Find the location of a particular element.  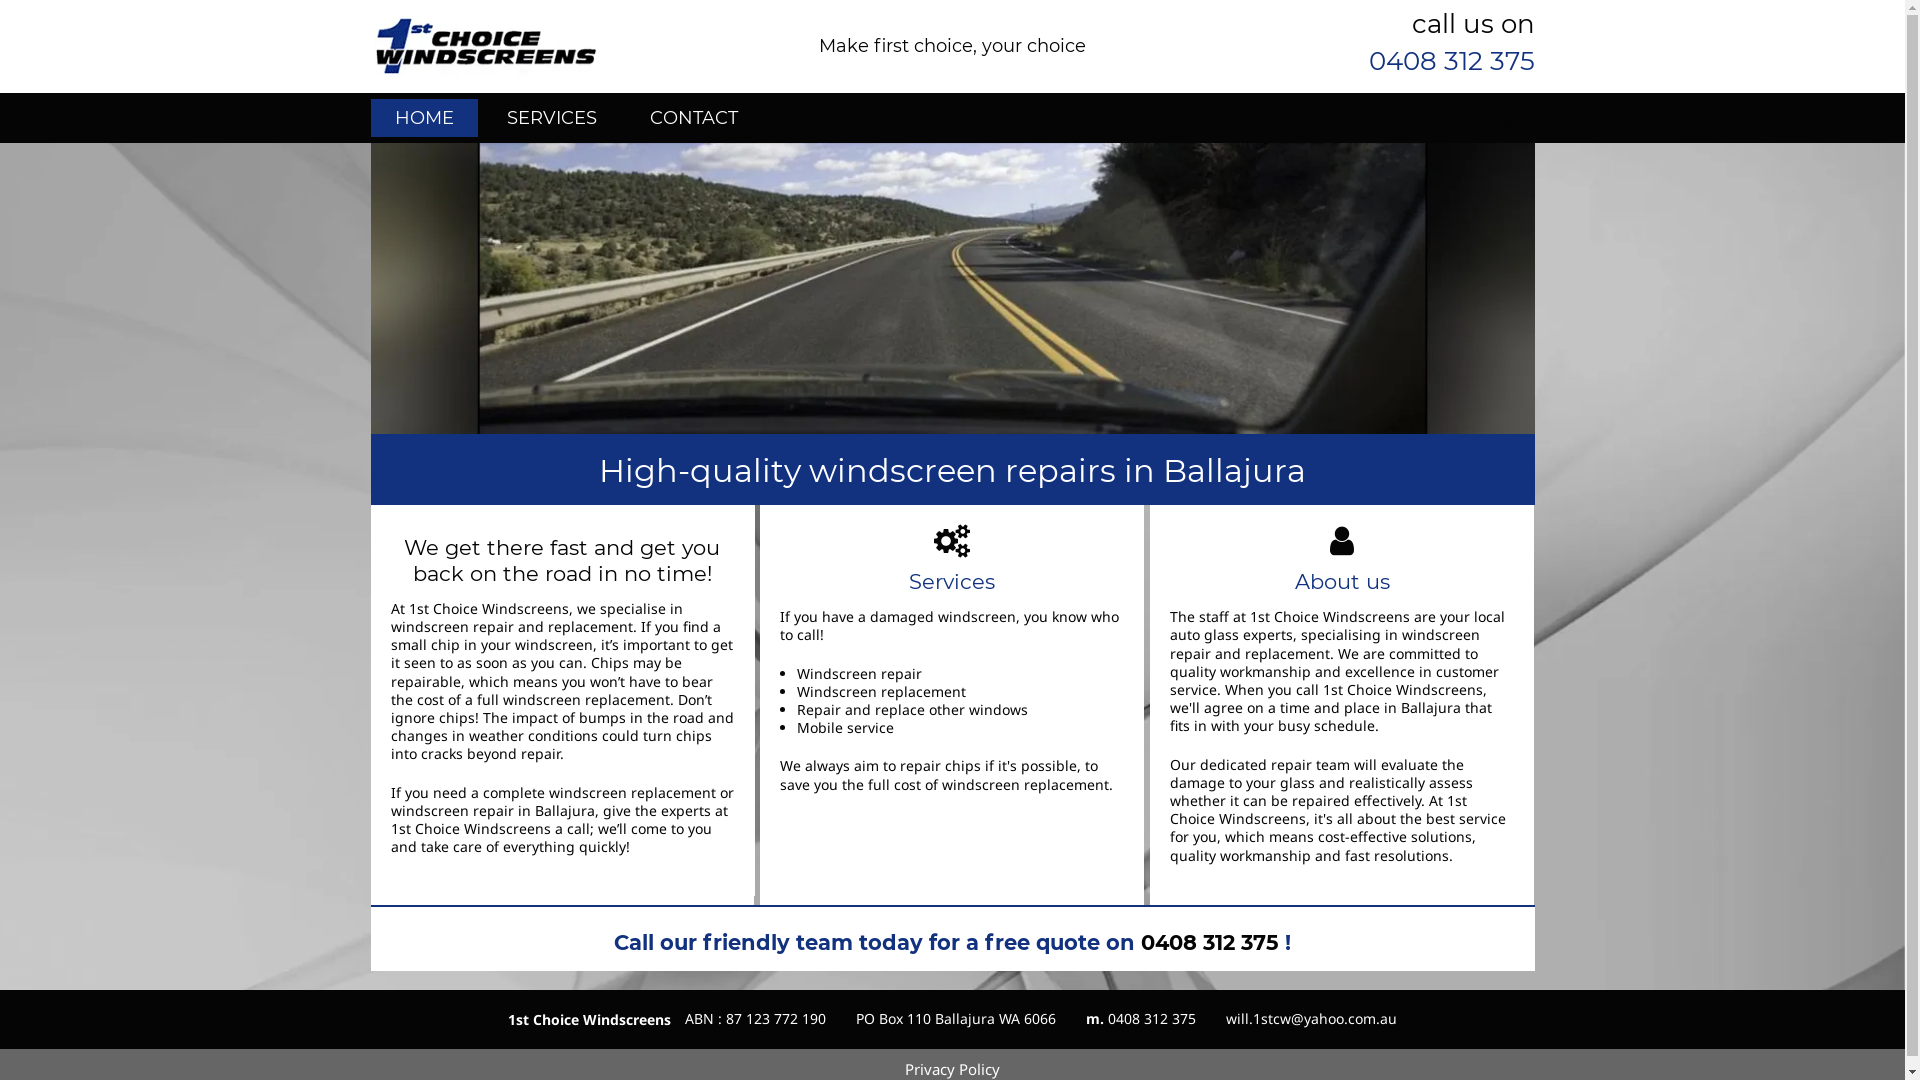

HOME is located at coordinates (424, 118).